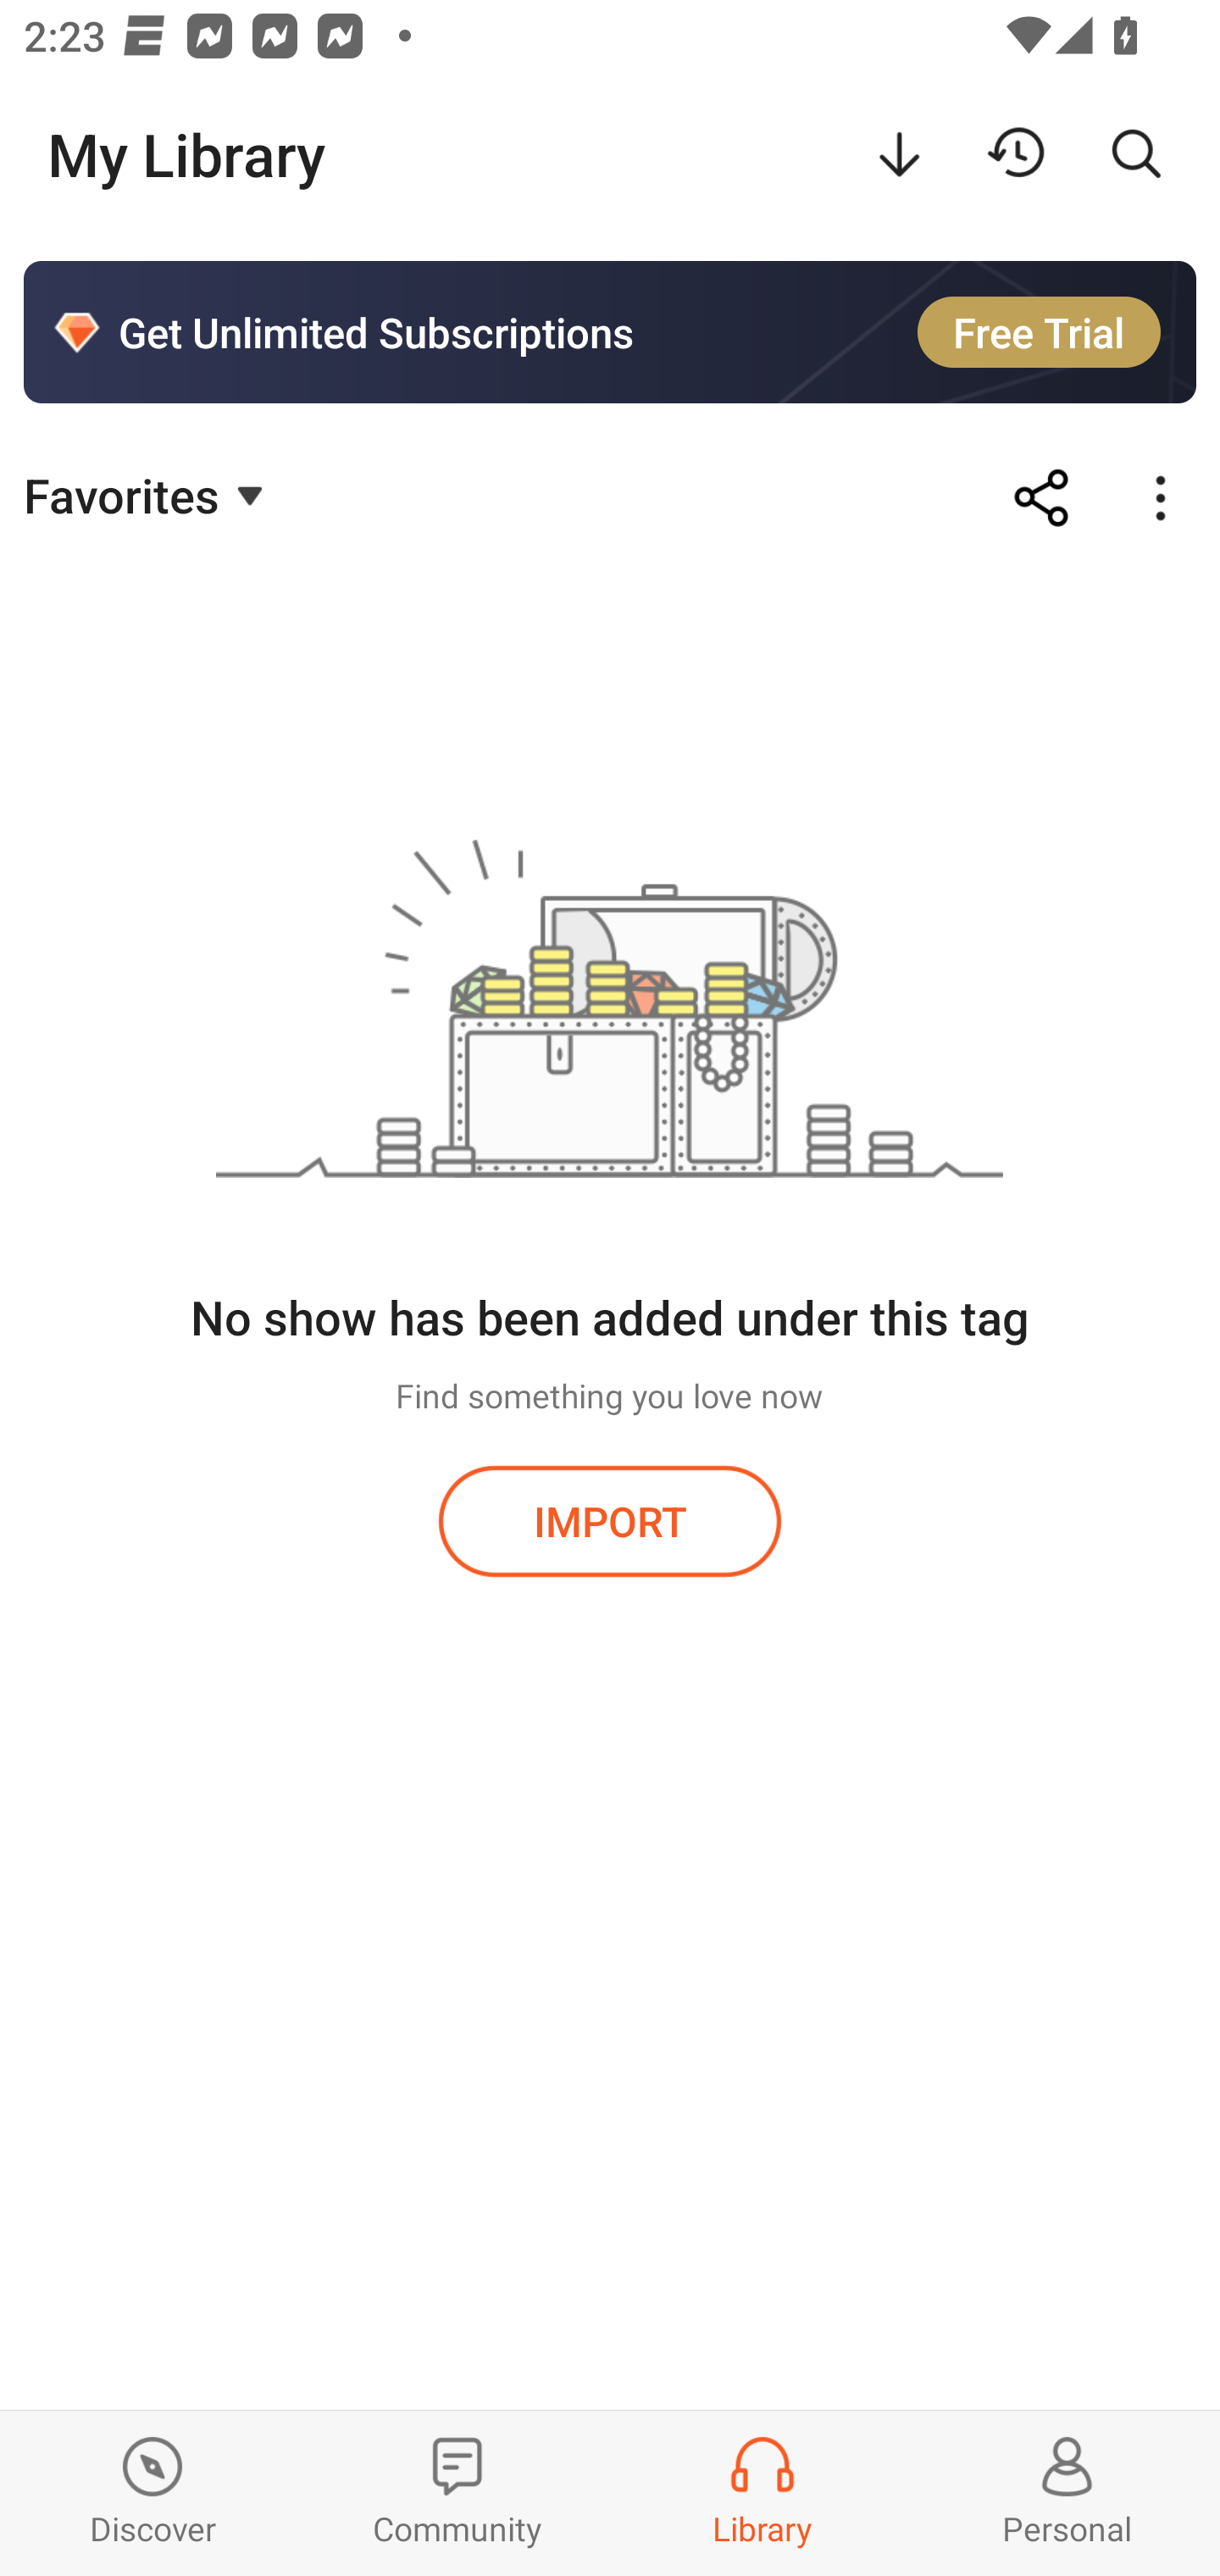 The height and width of the screenshot is (2576, 1220). I want to click on Free Trial, so click(1039, 332).